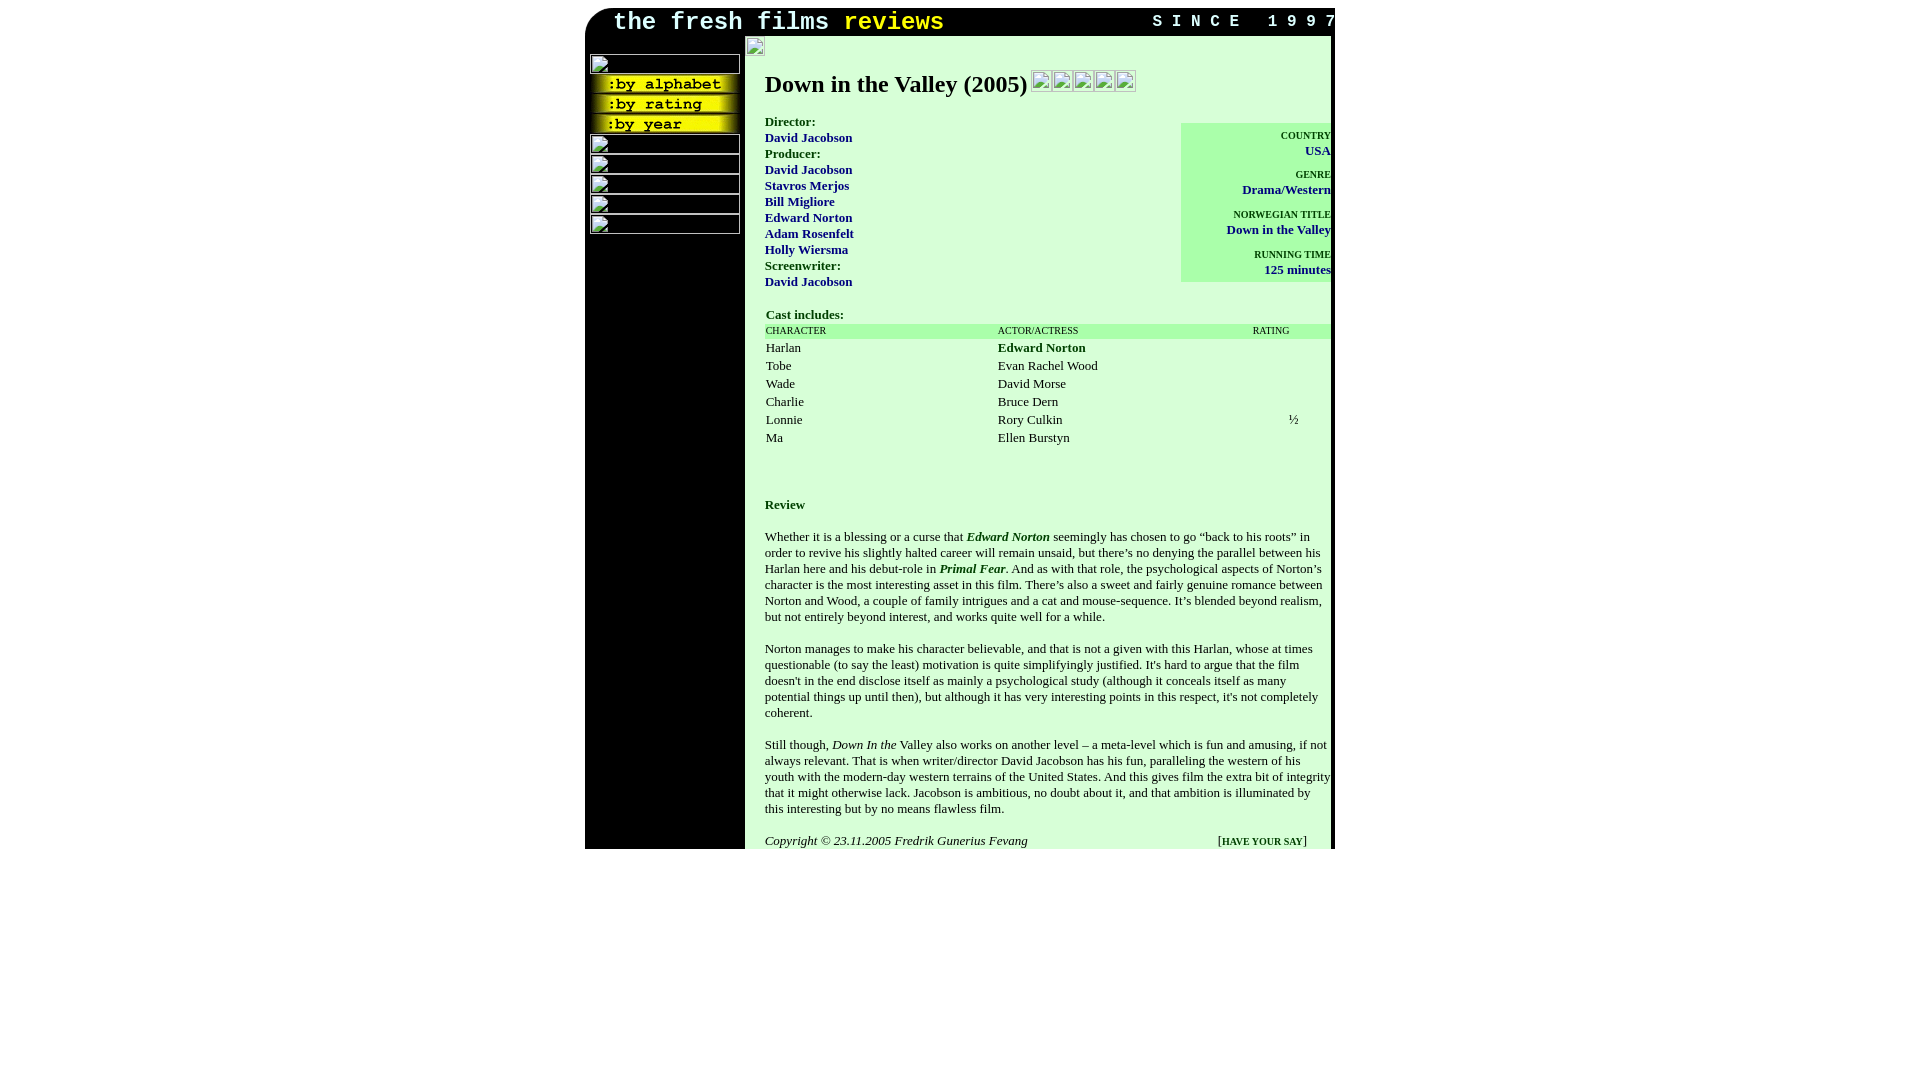 This screenshot has width=1920, height=1080. What do you see at coordinates (784, 502) in the screenshot?
I see `Review` at bounding box center [784, 502].